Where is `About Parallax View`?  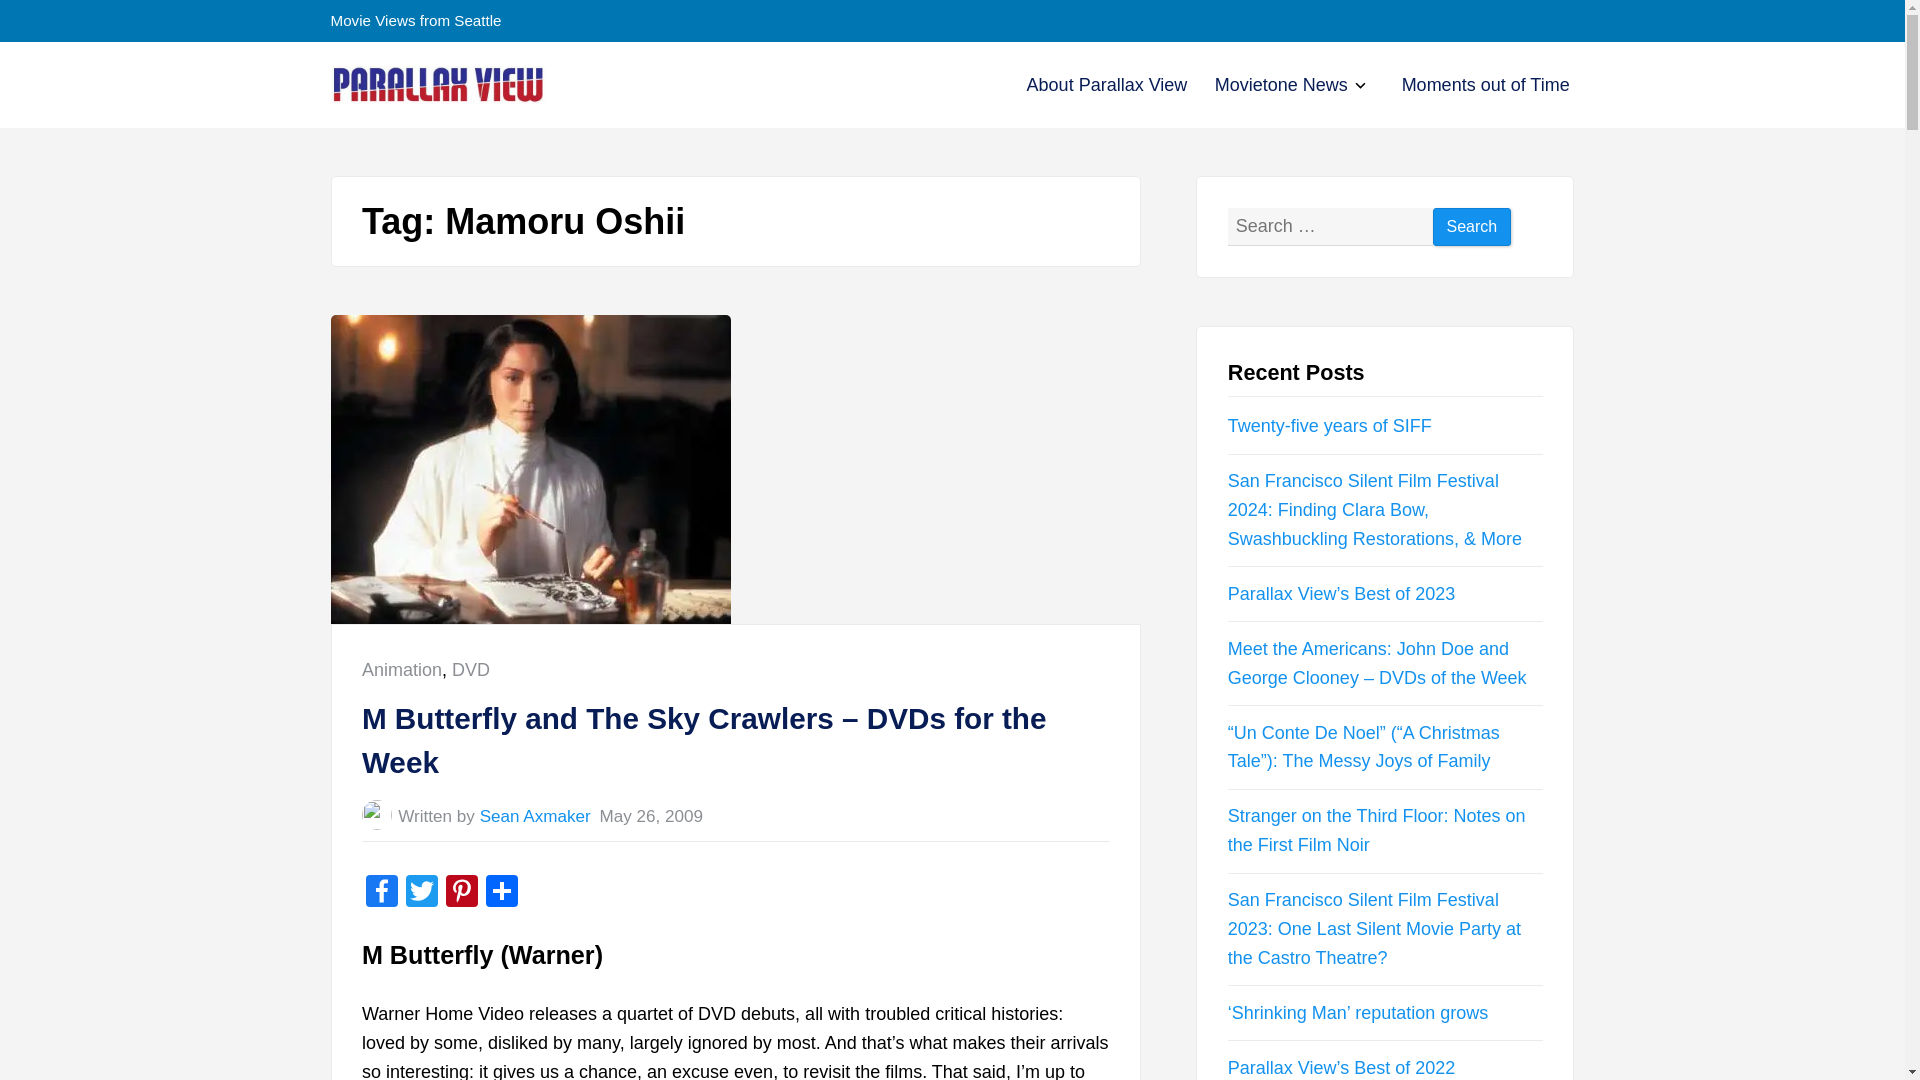
About Parallax View is located at coordinates (1108, 84).